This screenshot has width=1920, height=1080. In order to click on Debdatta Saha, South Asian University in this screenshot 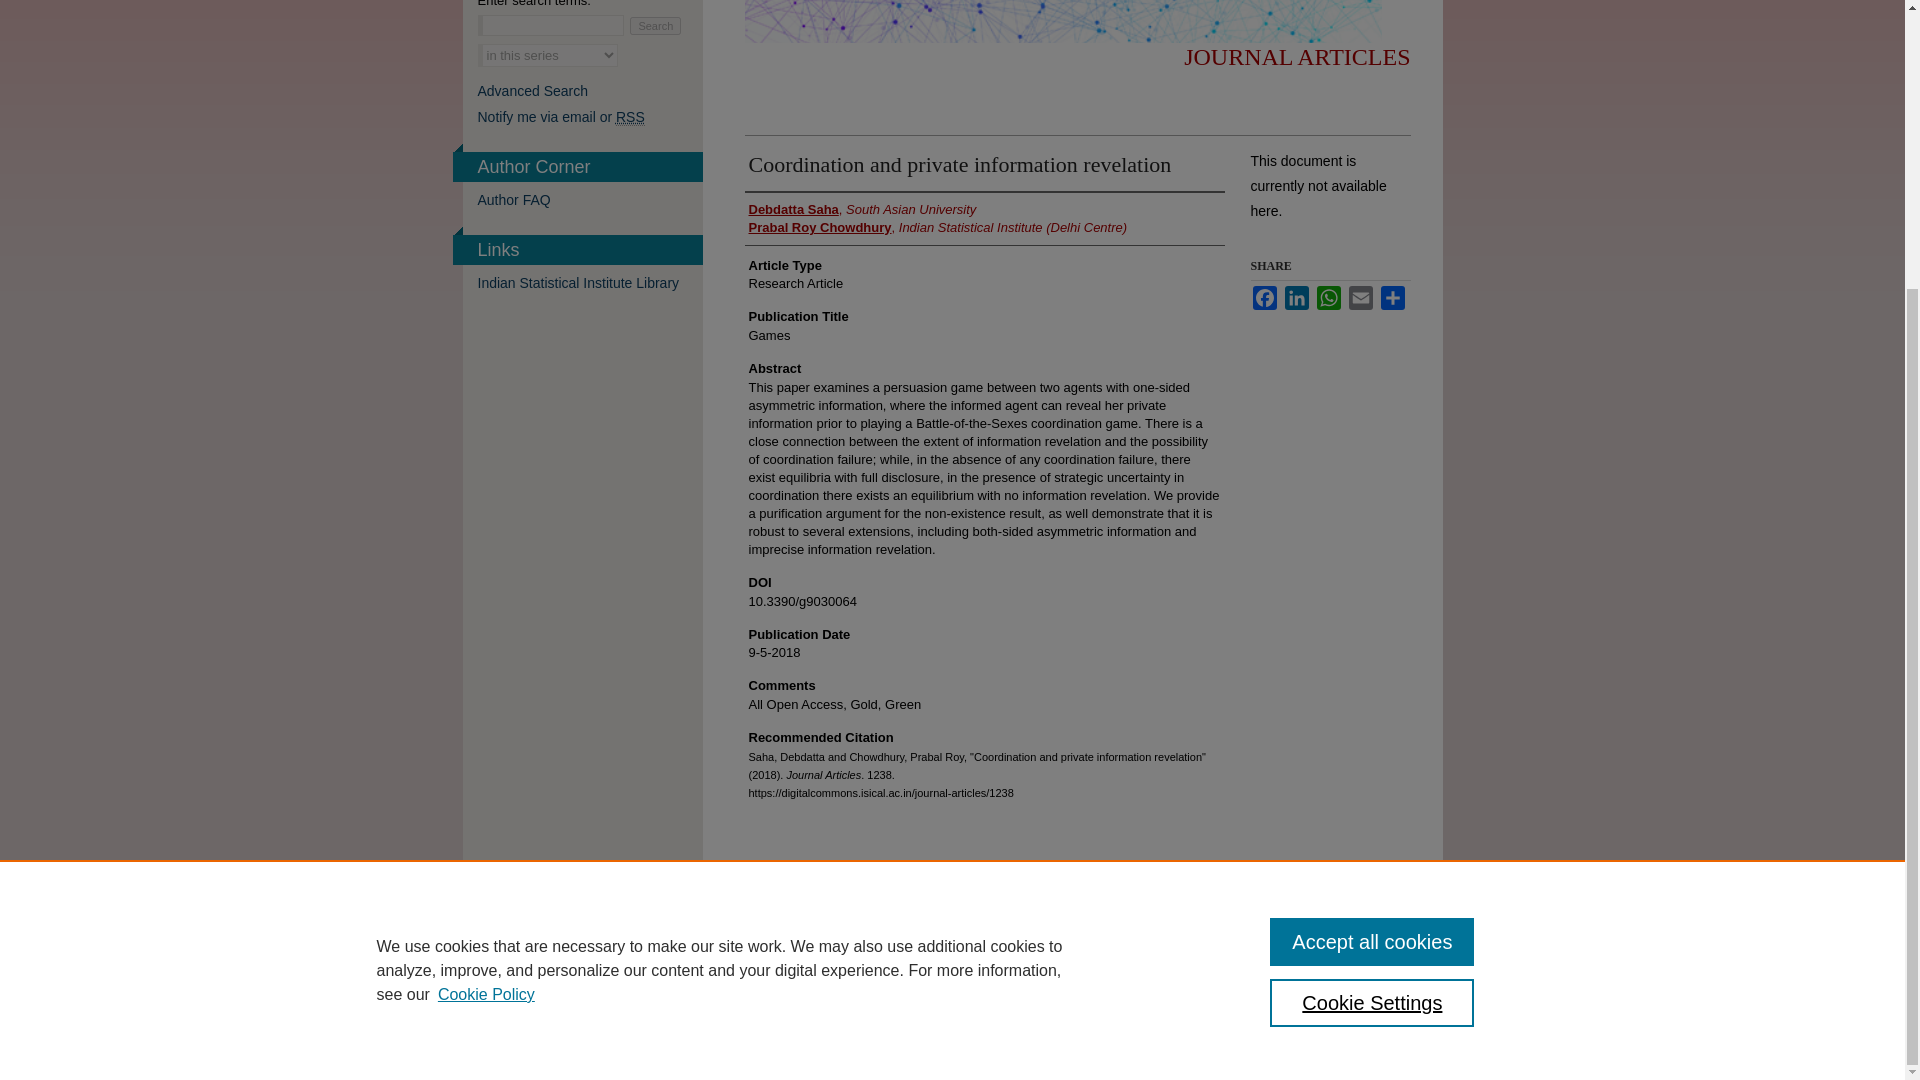, I will do `click(862, 210)`.